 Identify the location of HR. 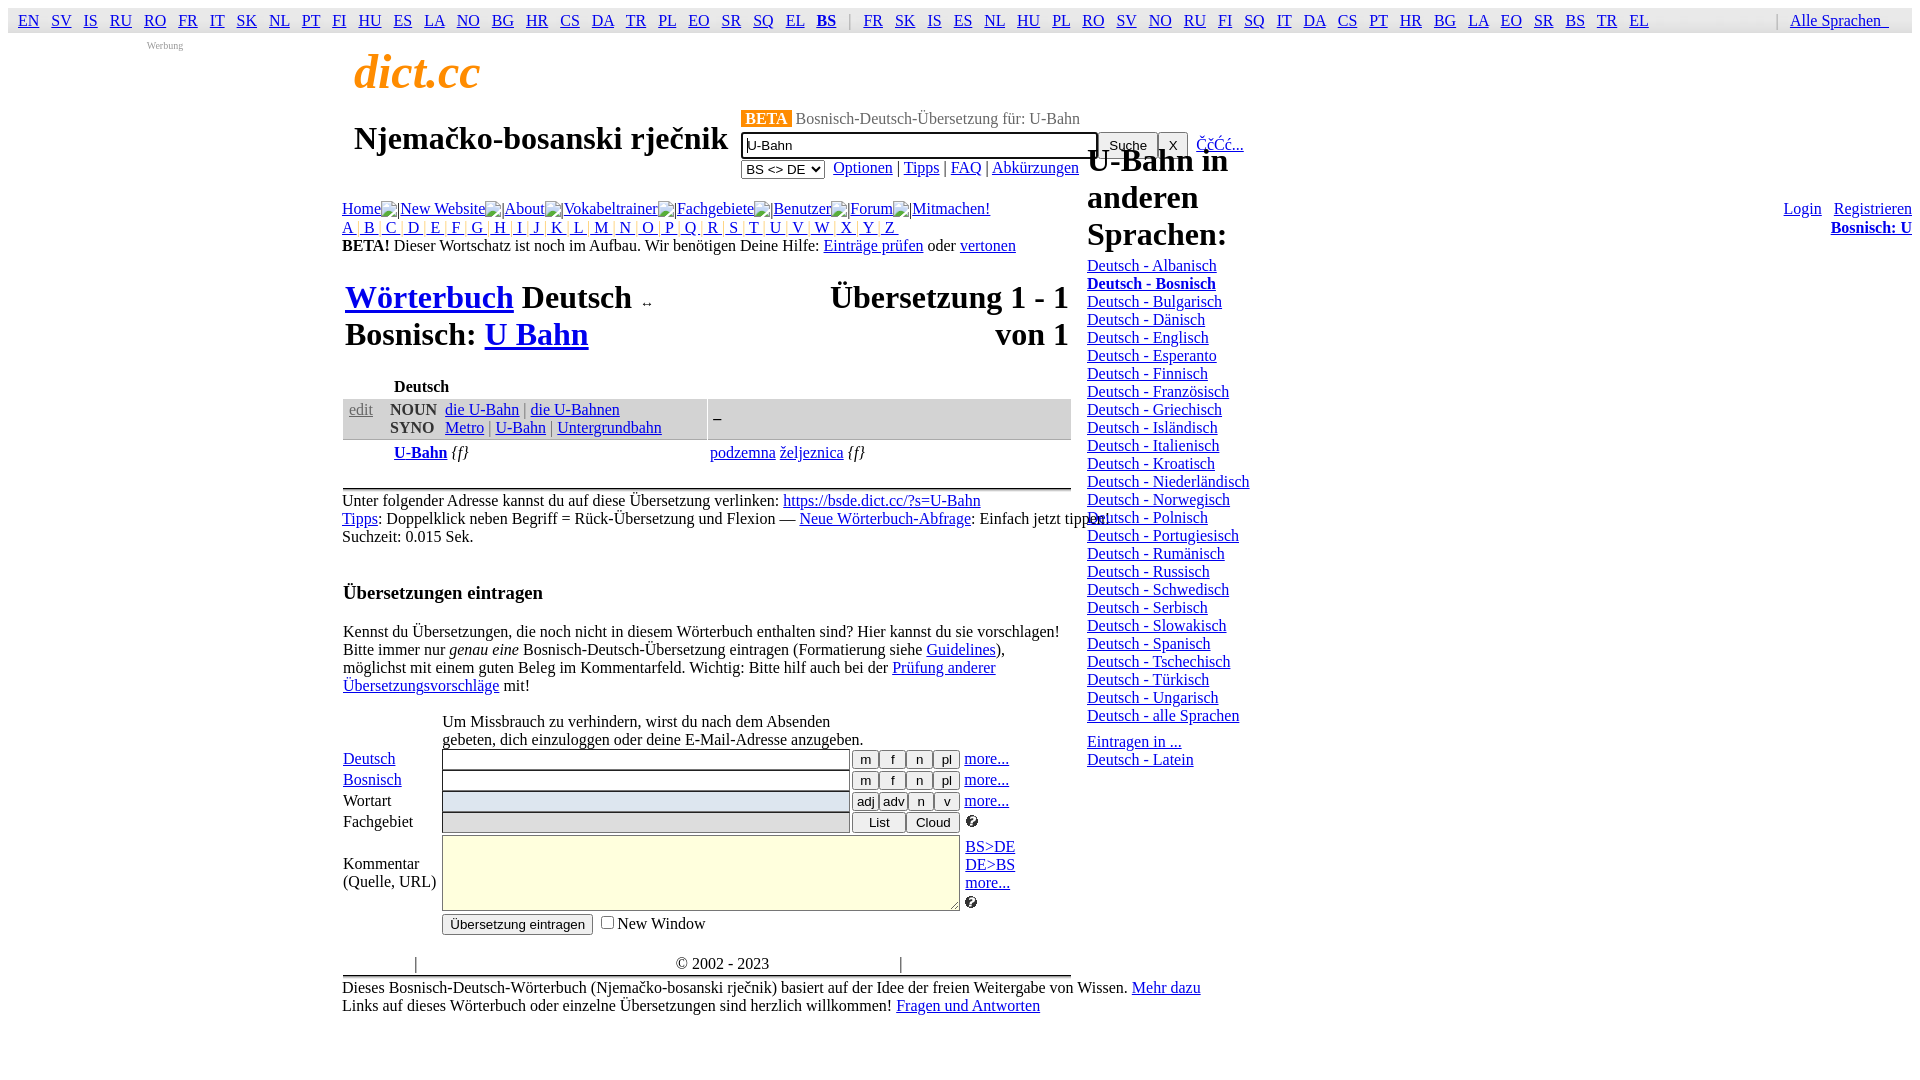
(1411, 20).